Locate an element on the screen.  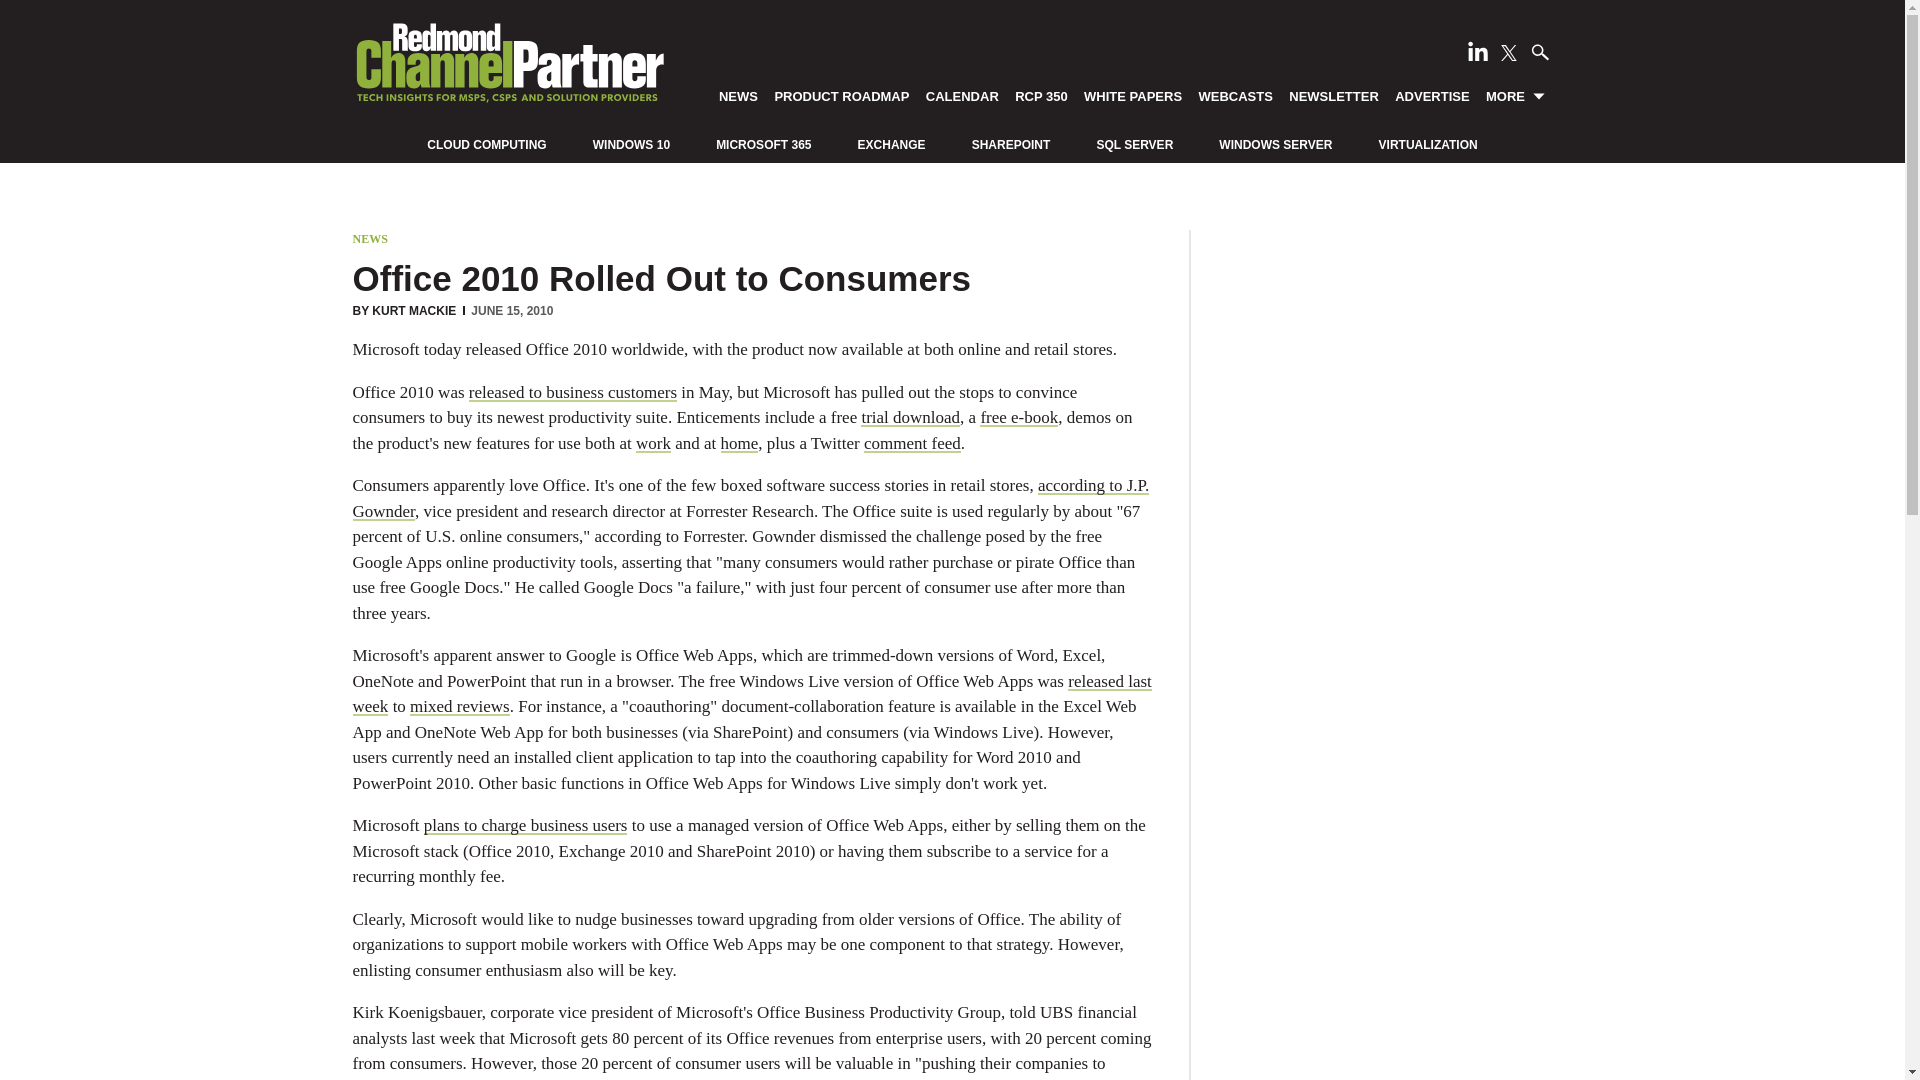
free e-book is located at coordinates (1018, 417).